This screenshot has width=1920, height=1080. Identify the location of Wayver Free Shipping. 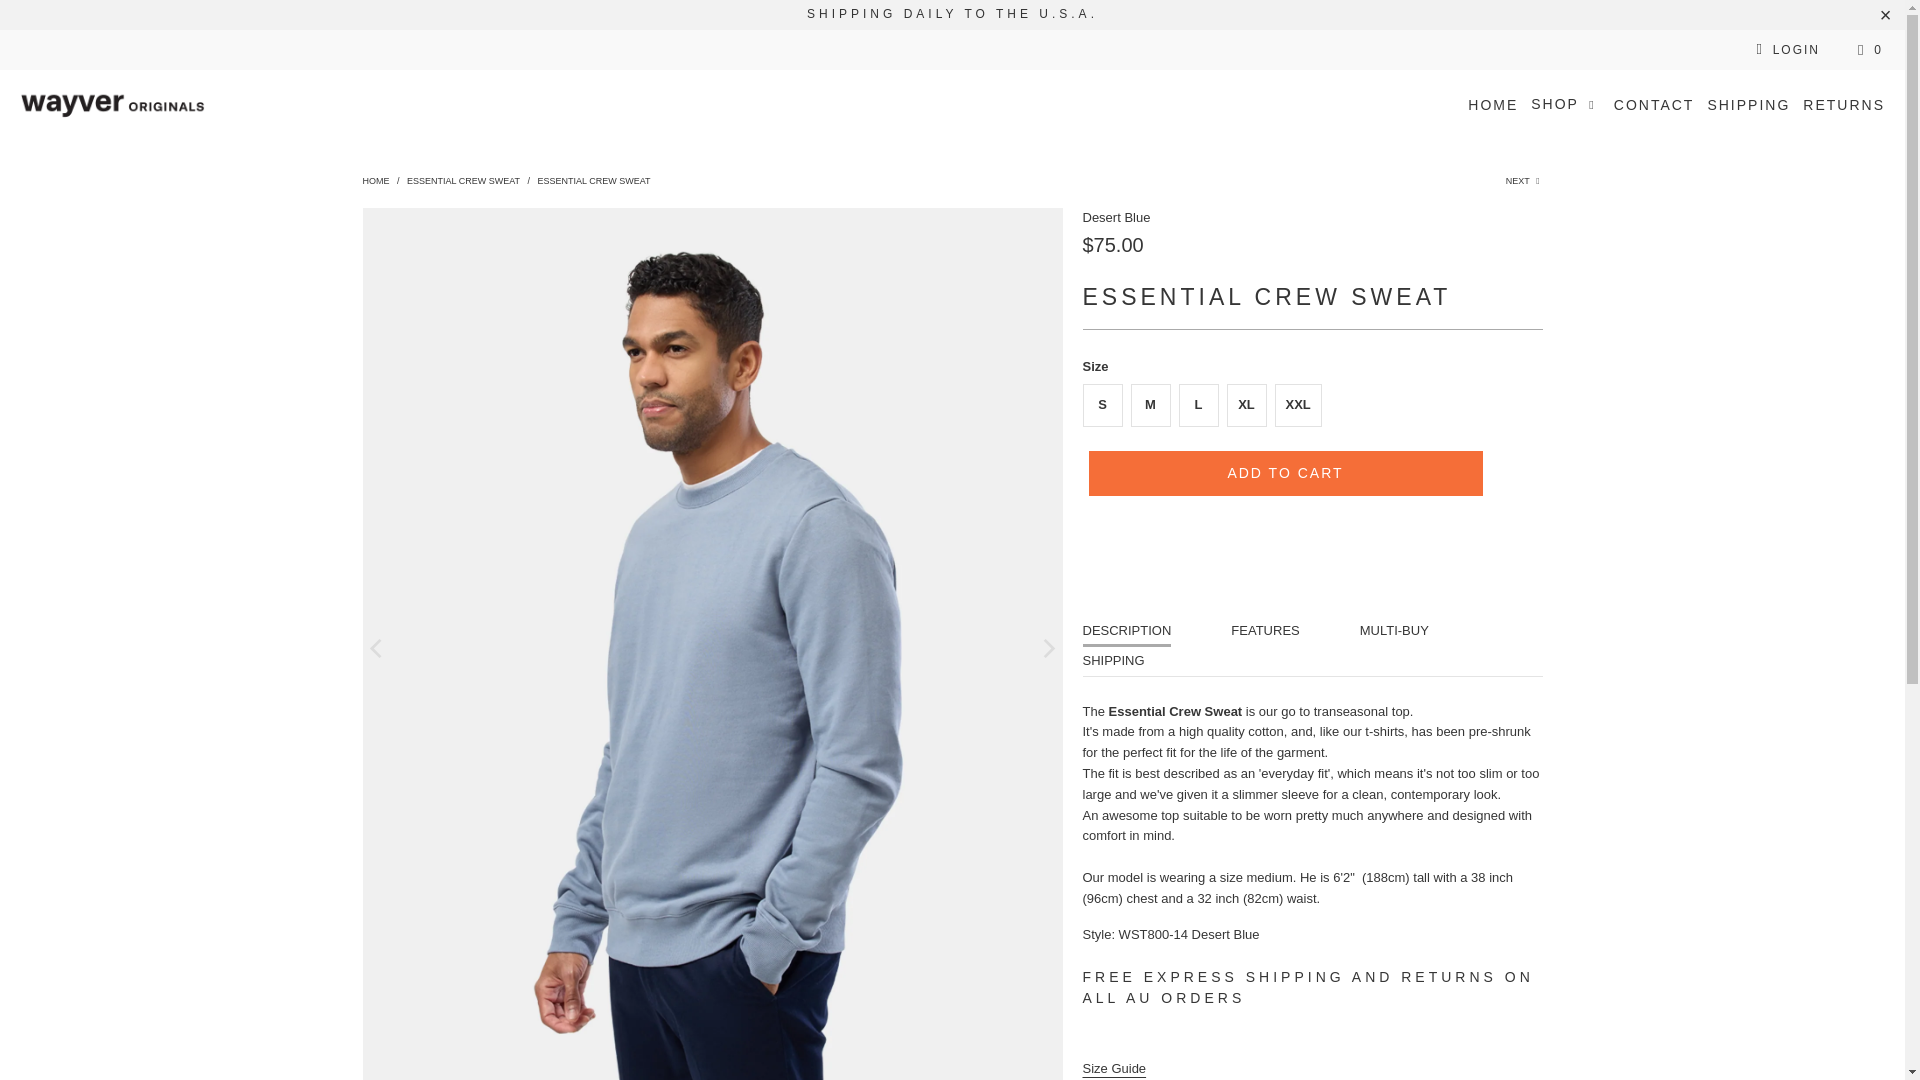
(1213, 976).